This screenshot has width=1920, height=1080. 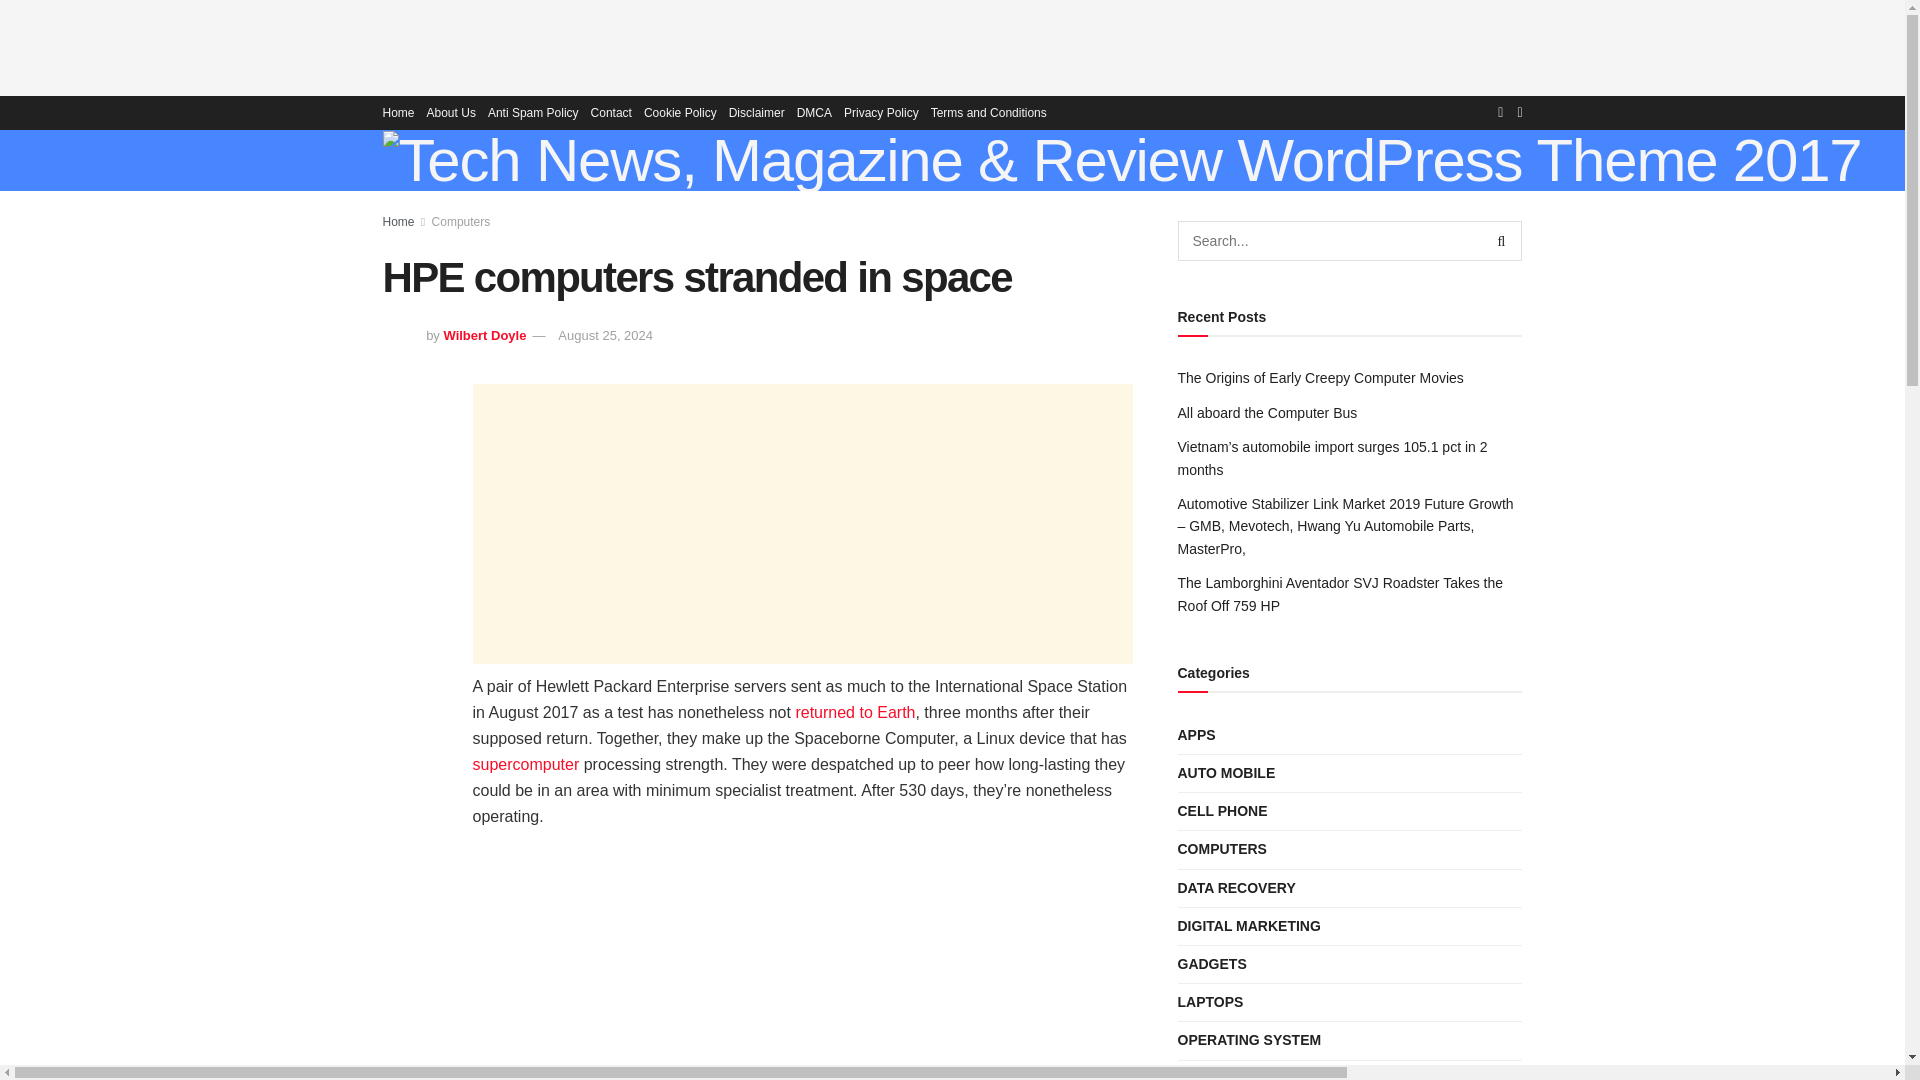 What do you see at coordinates (988, 112) in the screenshot?
I see `Terms and Conditions` at bounding box center [988, 112].